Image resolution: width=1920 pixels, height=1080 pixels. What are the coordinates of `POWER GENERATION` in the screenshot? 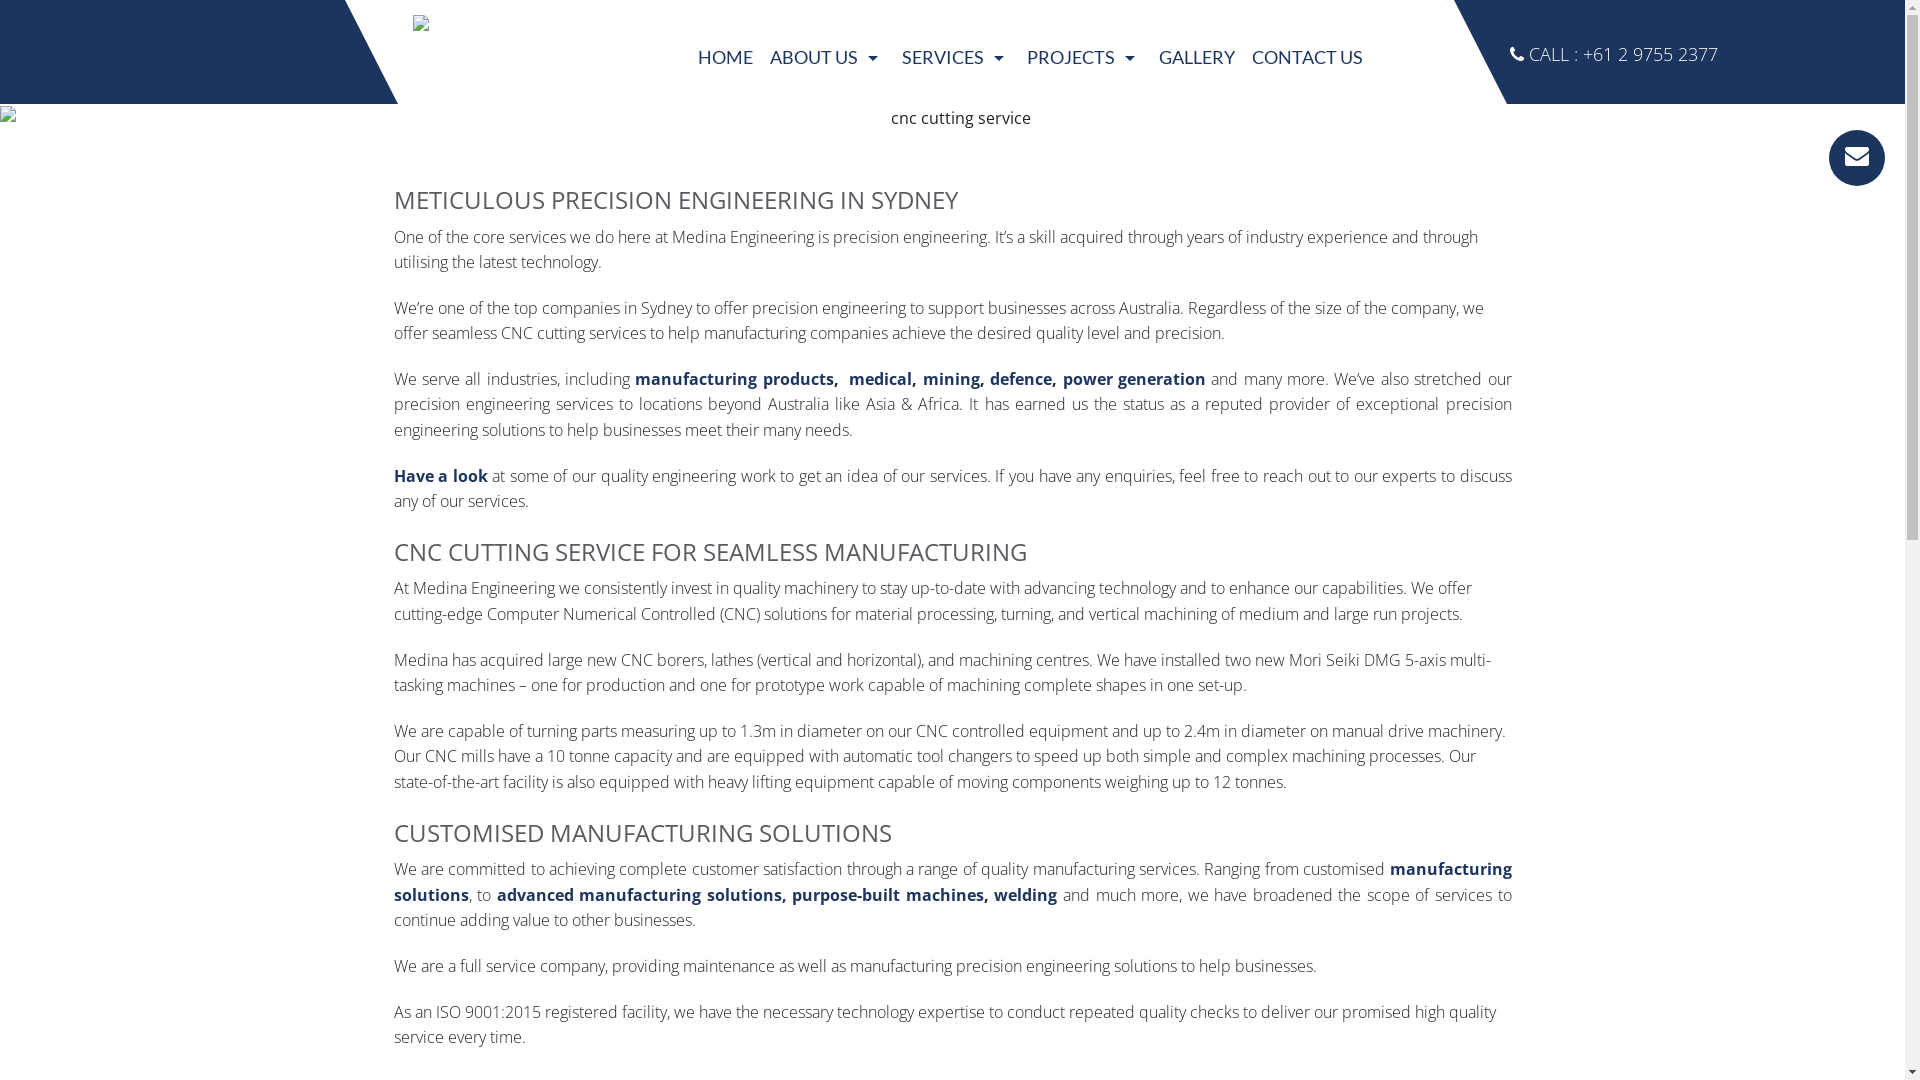 It's located at (1085, 298).